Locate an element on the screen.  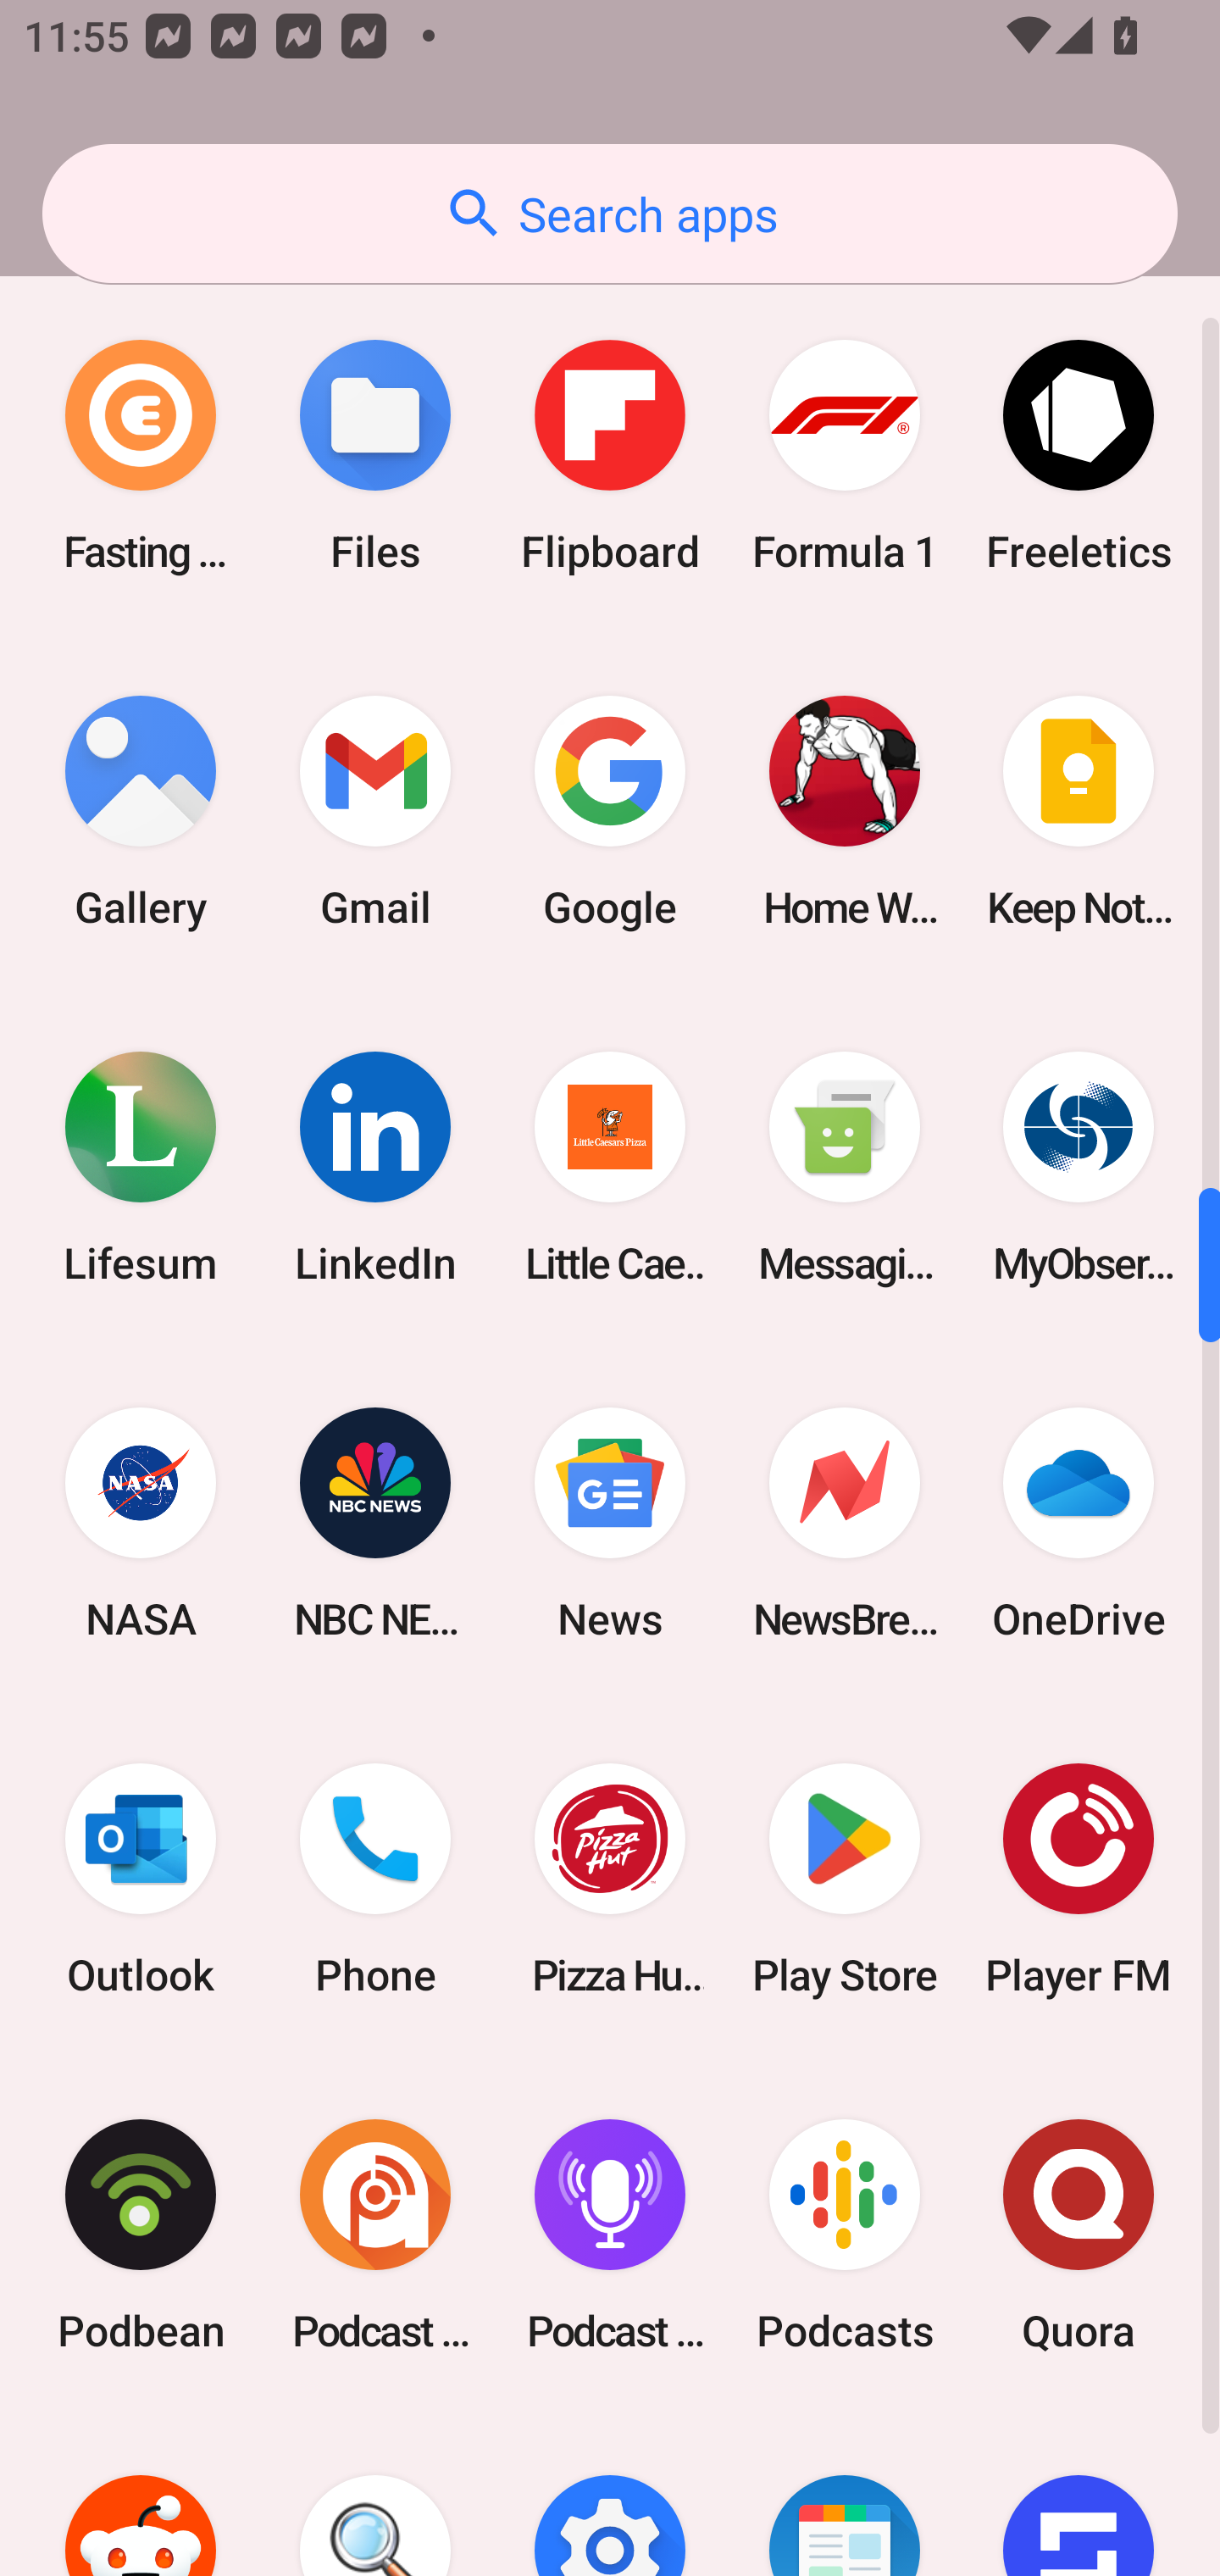
Lifesum is located at coordinates (141, 1166).